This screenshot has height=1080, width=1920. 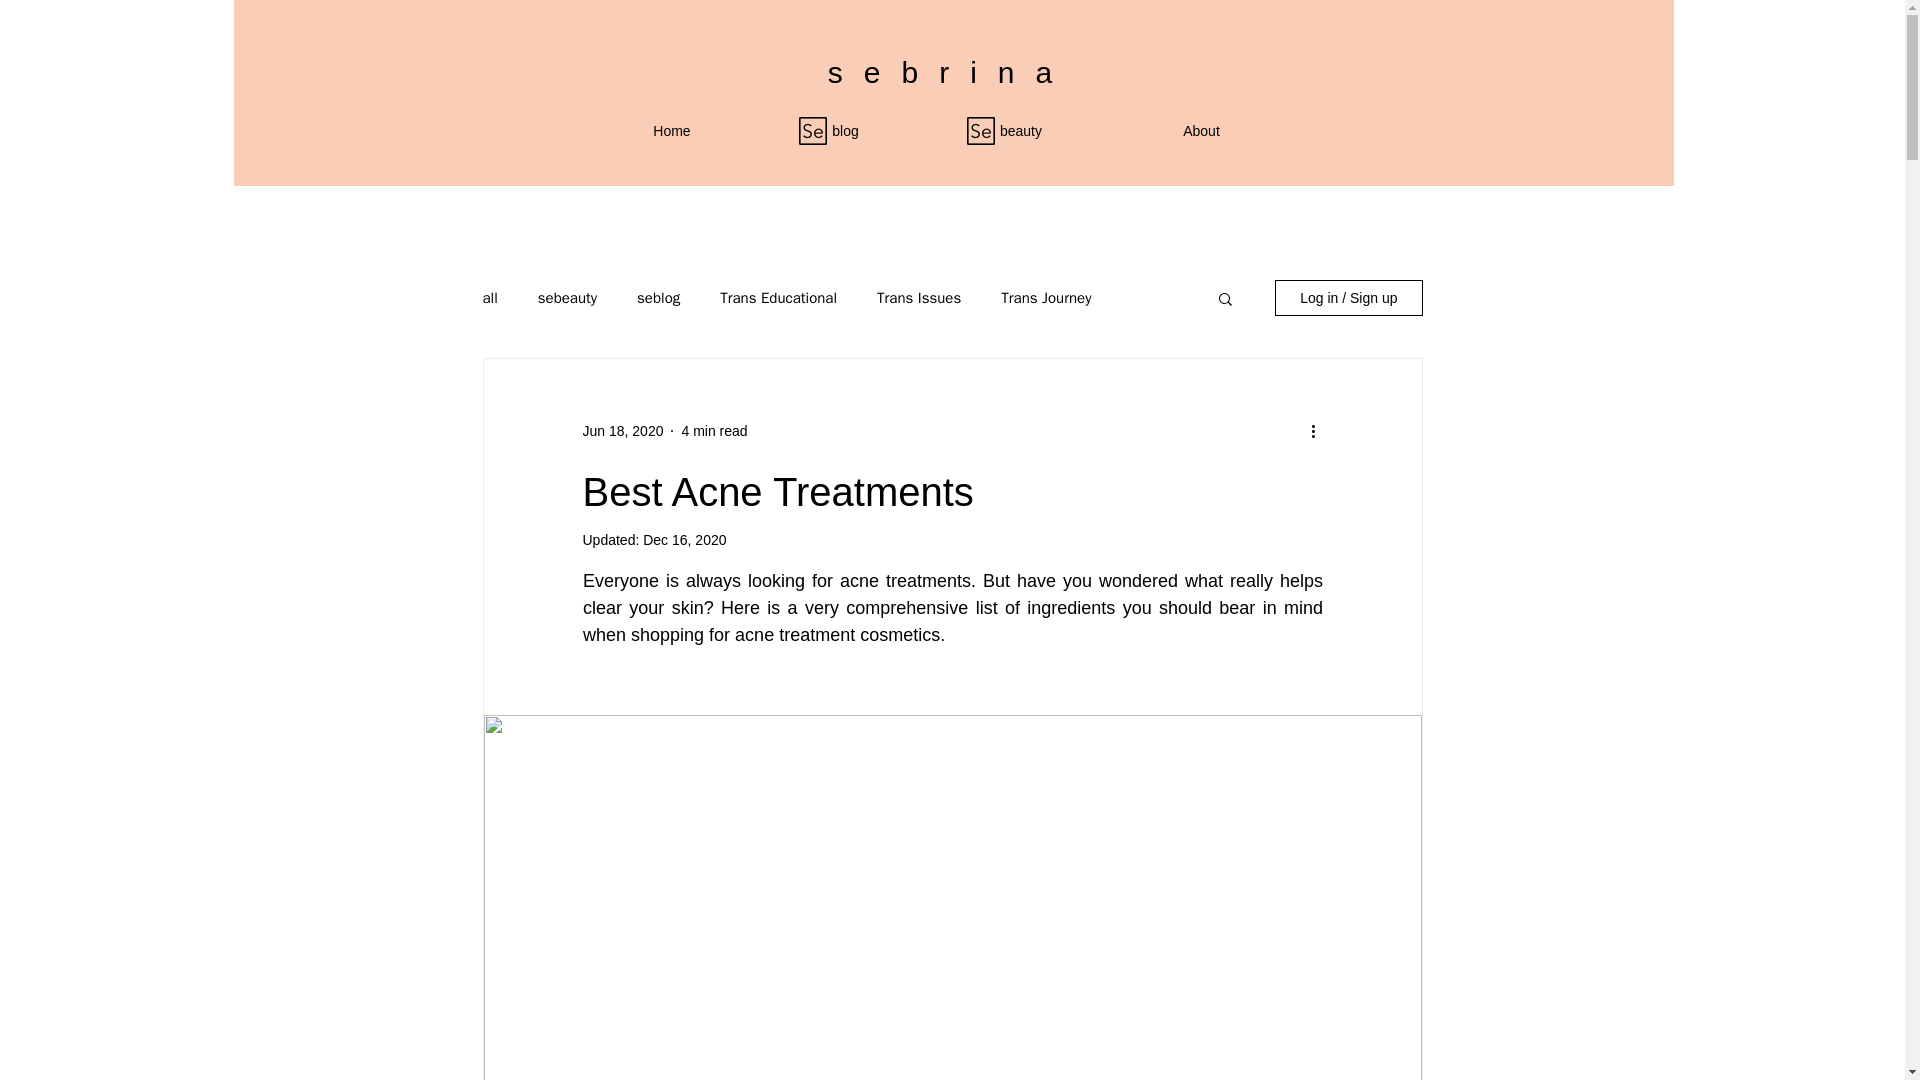 I want to click on Jun 18, 2020, so click(x=622, y=430).